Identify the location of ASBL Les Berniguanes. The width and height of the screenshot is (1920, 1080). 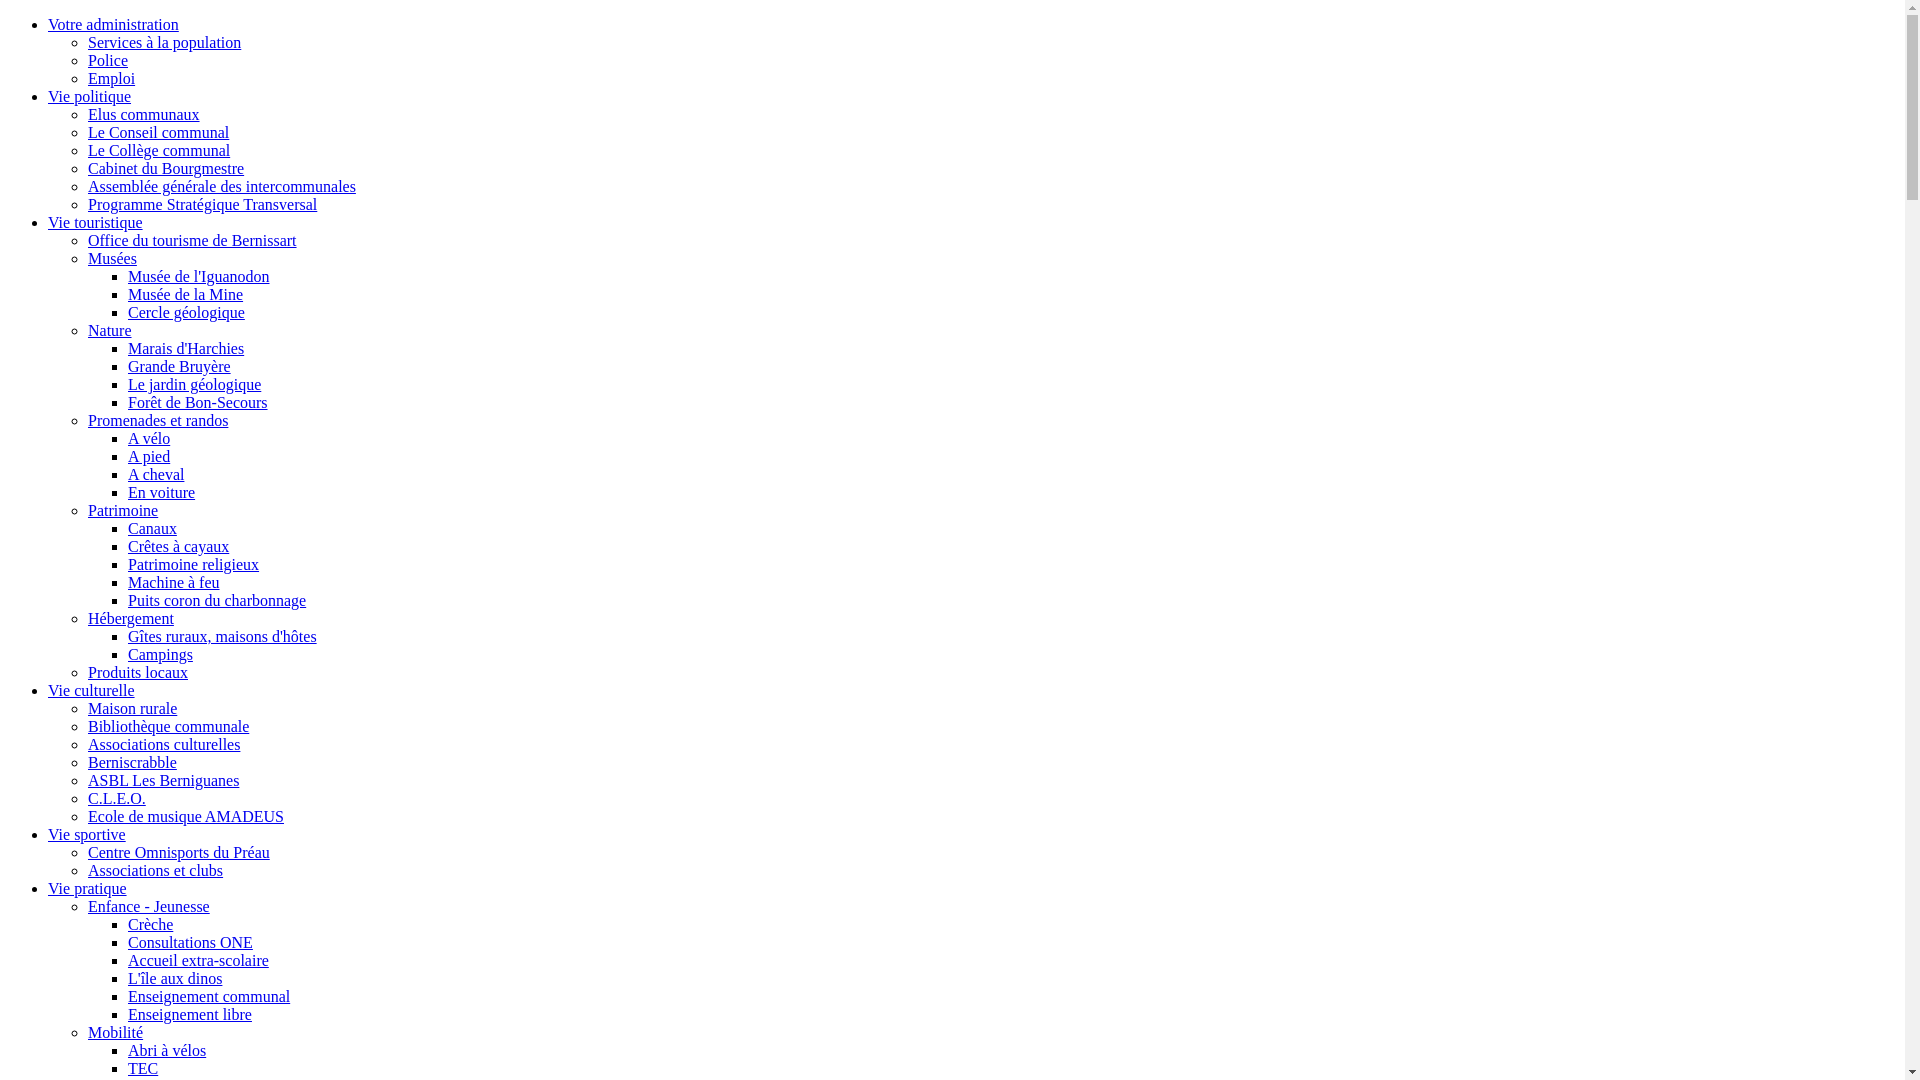
(164, 780).